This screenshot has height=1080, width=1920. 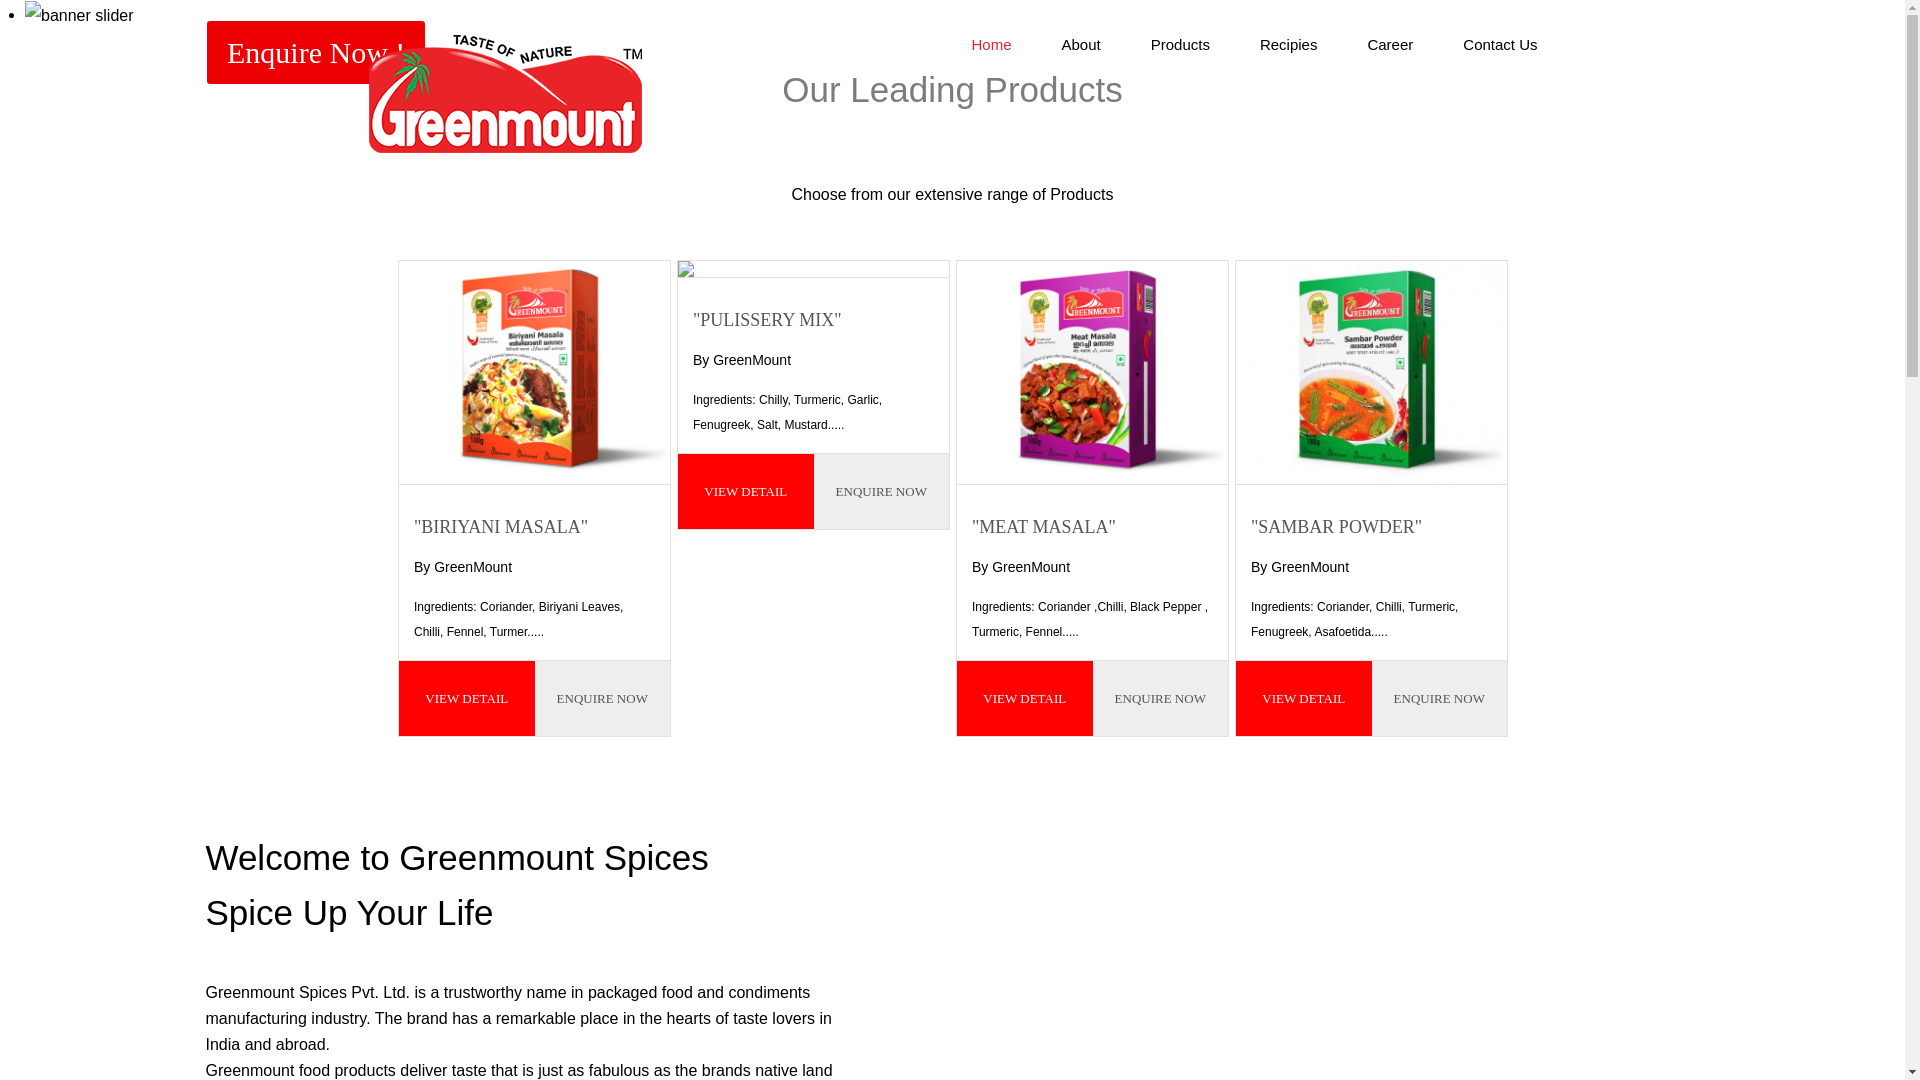 What do you see at coordinates (602, 698) in the screenshot?
I see `ENQUIRE NOW` at bounding box center [602, 698].